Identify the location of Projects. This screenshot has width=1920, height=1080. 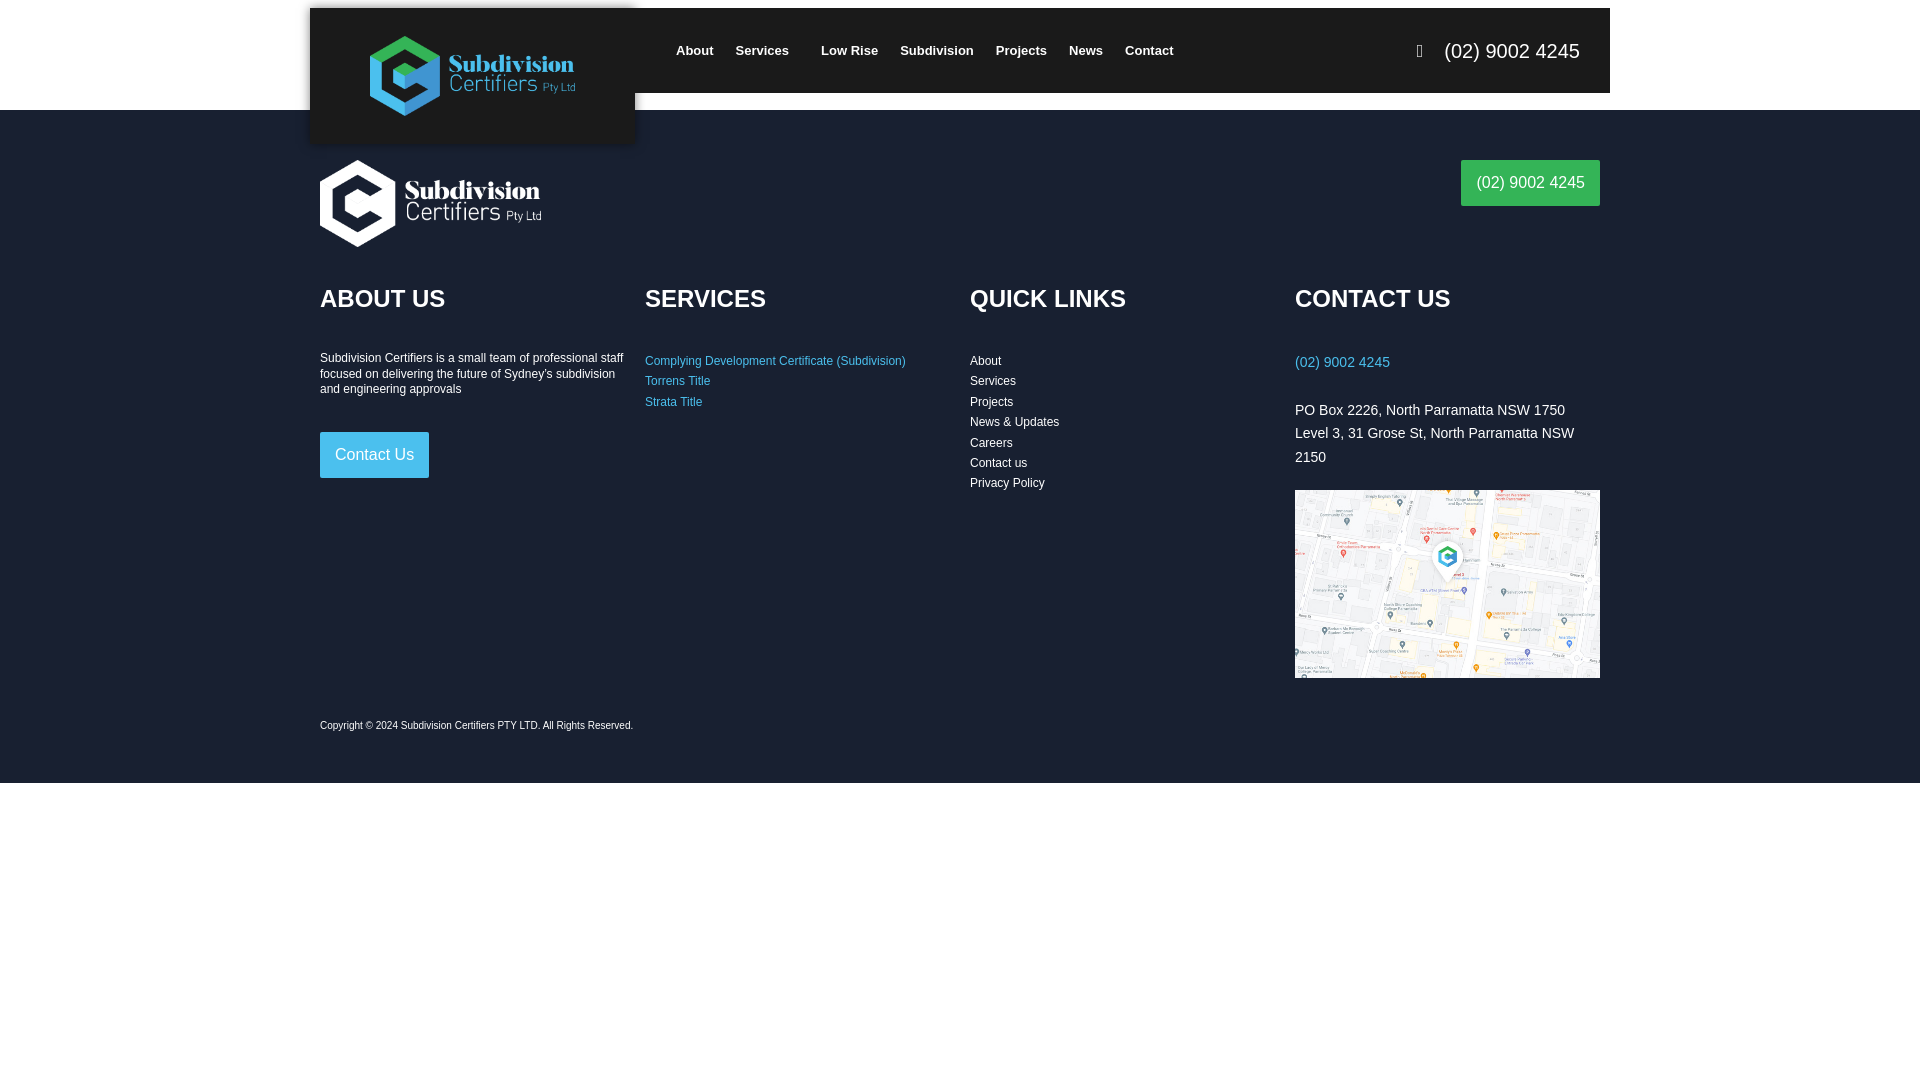
(991, 402).